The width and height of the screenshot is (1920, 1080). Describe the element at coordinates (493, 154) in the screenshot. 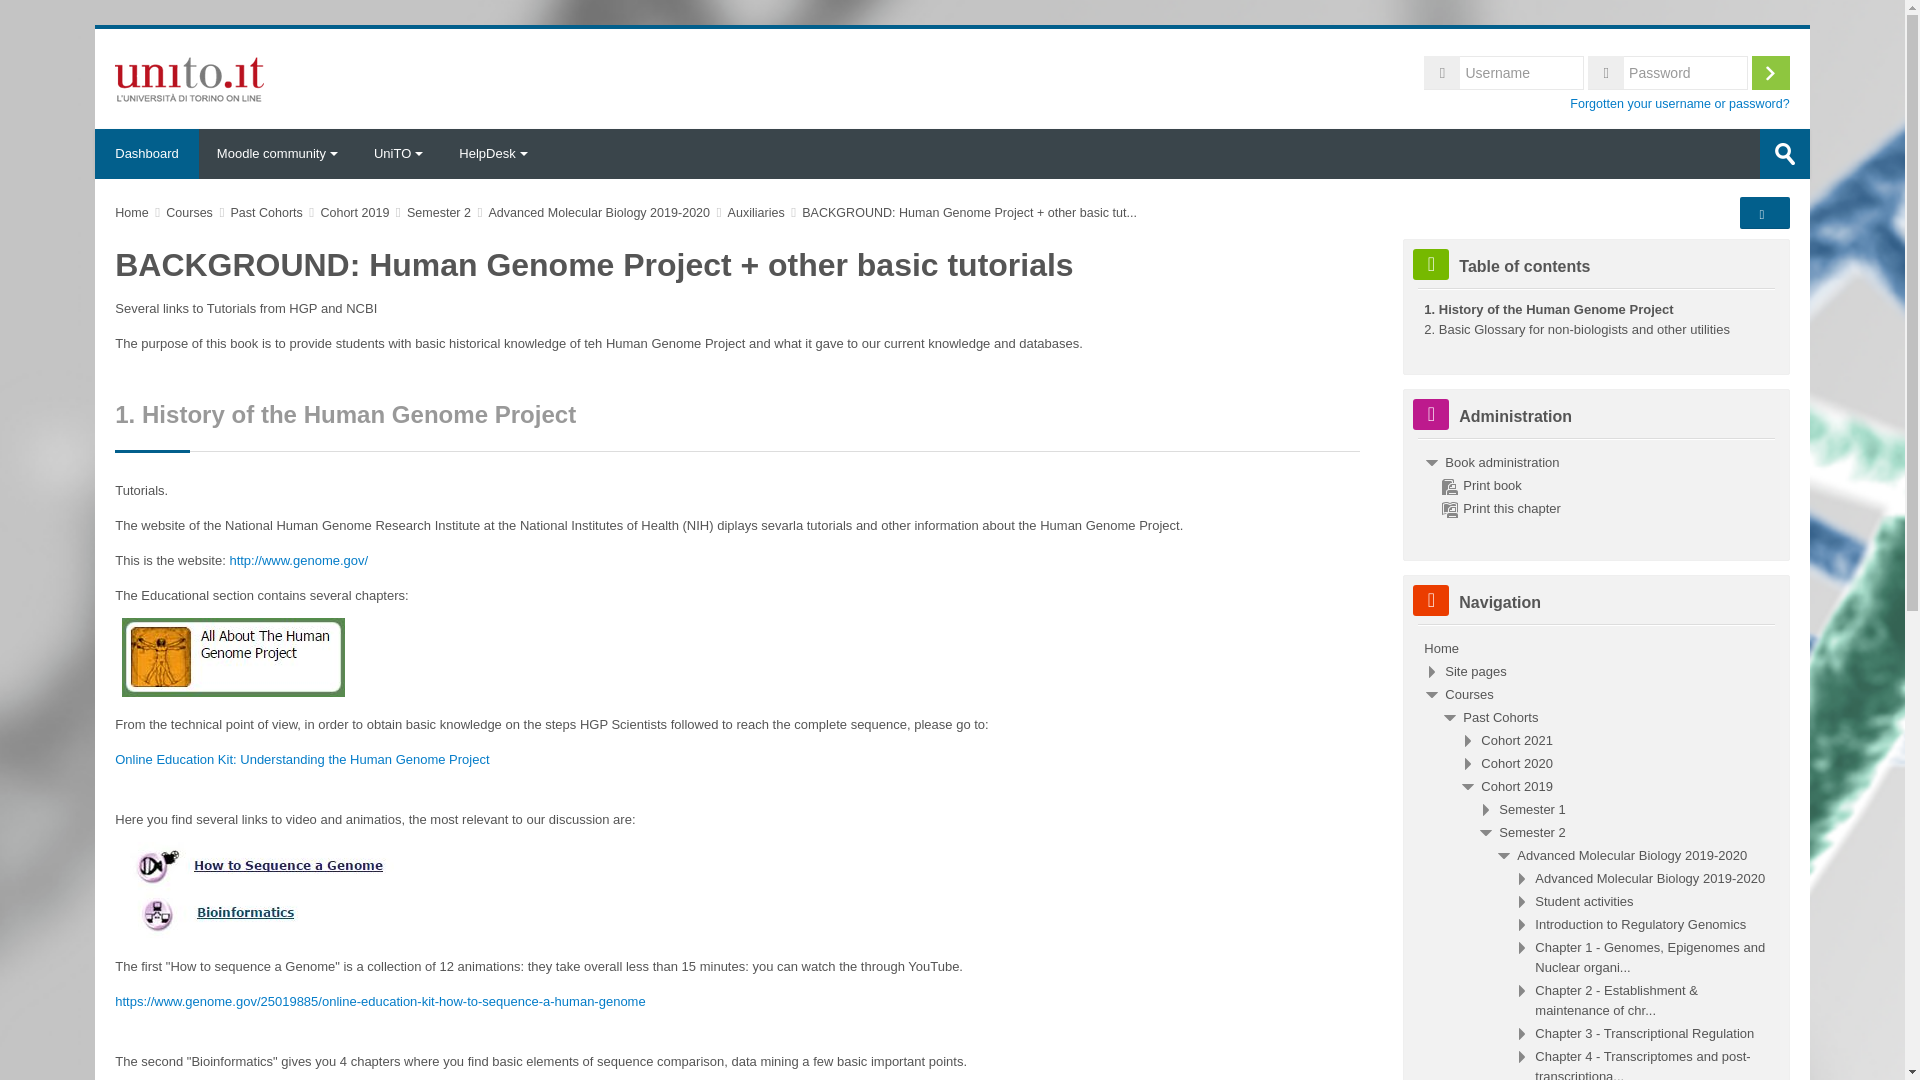

I see `HelpDesk` at that location.